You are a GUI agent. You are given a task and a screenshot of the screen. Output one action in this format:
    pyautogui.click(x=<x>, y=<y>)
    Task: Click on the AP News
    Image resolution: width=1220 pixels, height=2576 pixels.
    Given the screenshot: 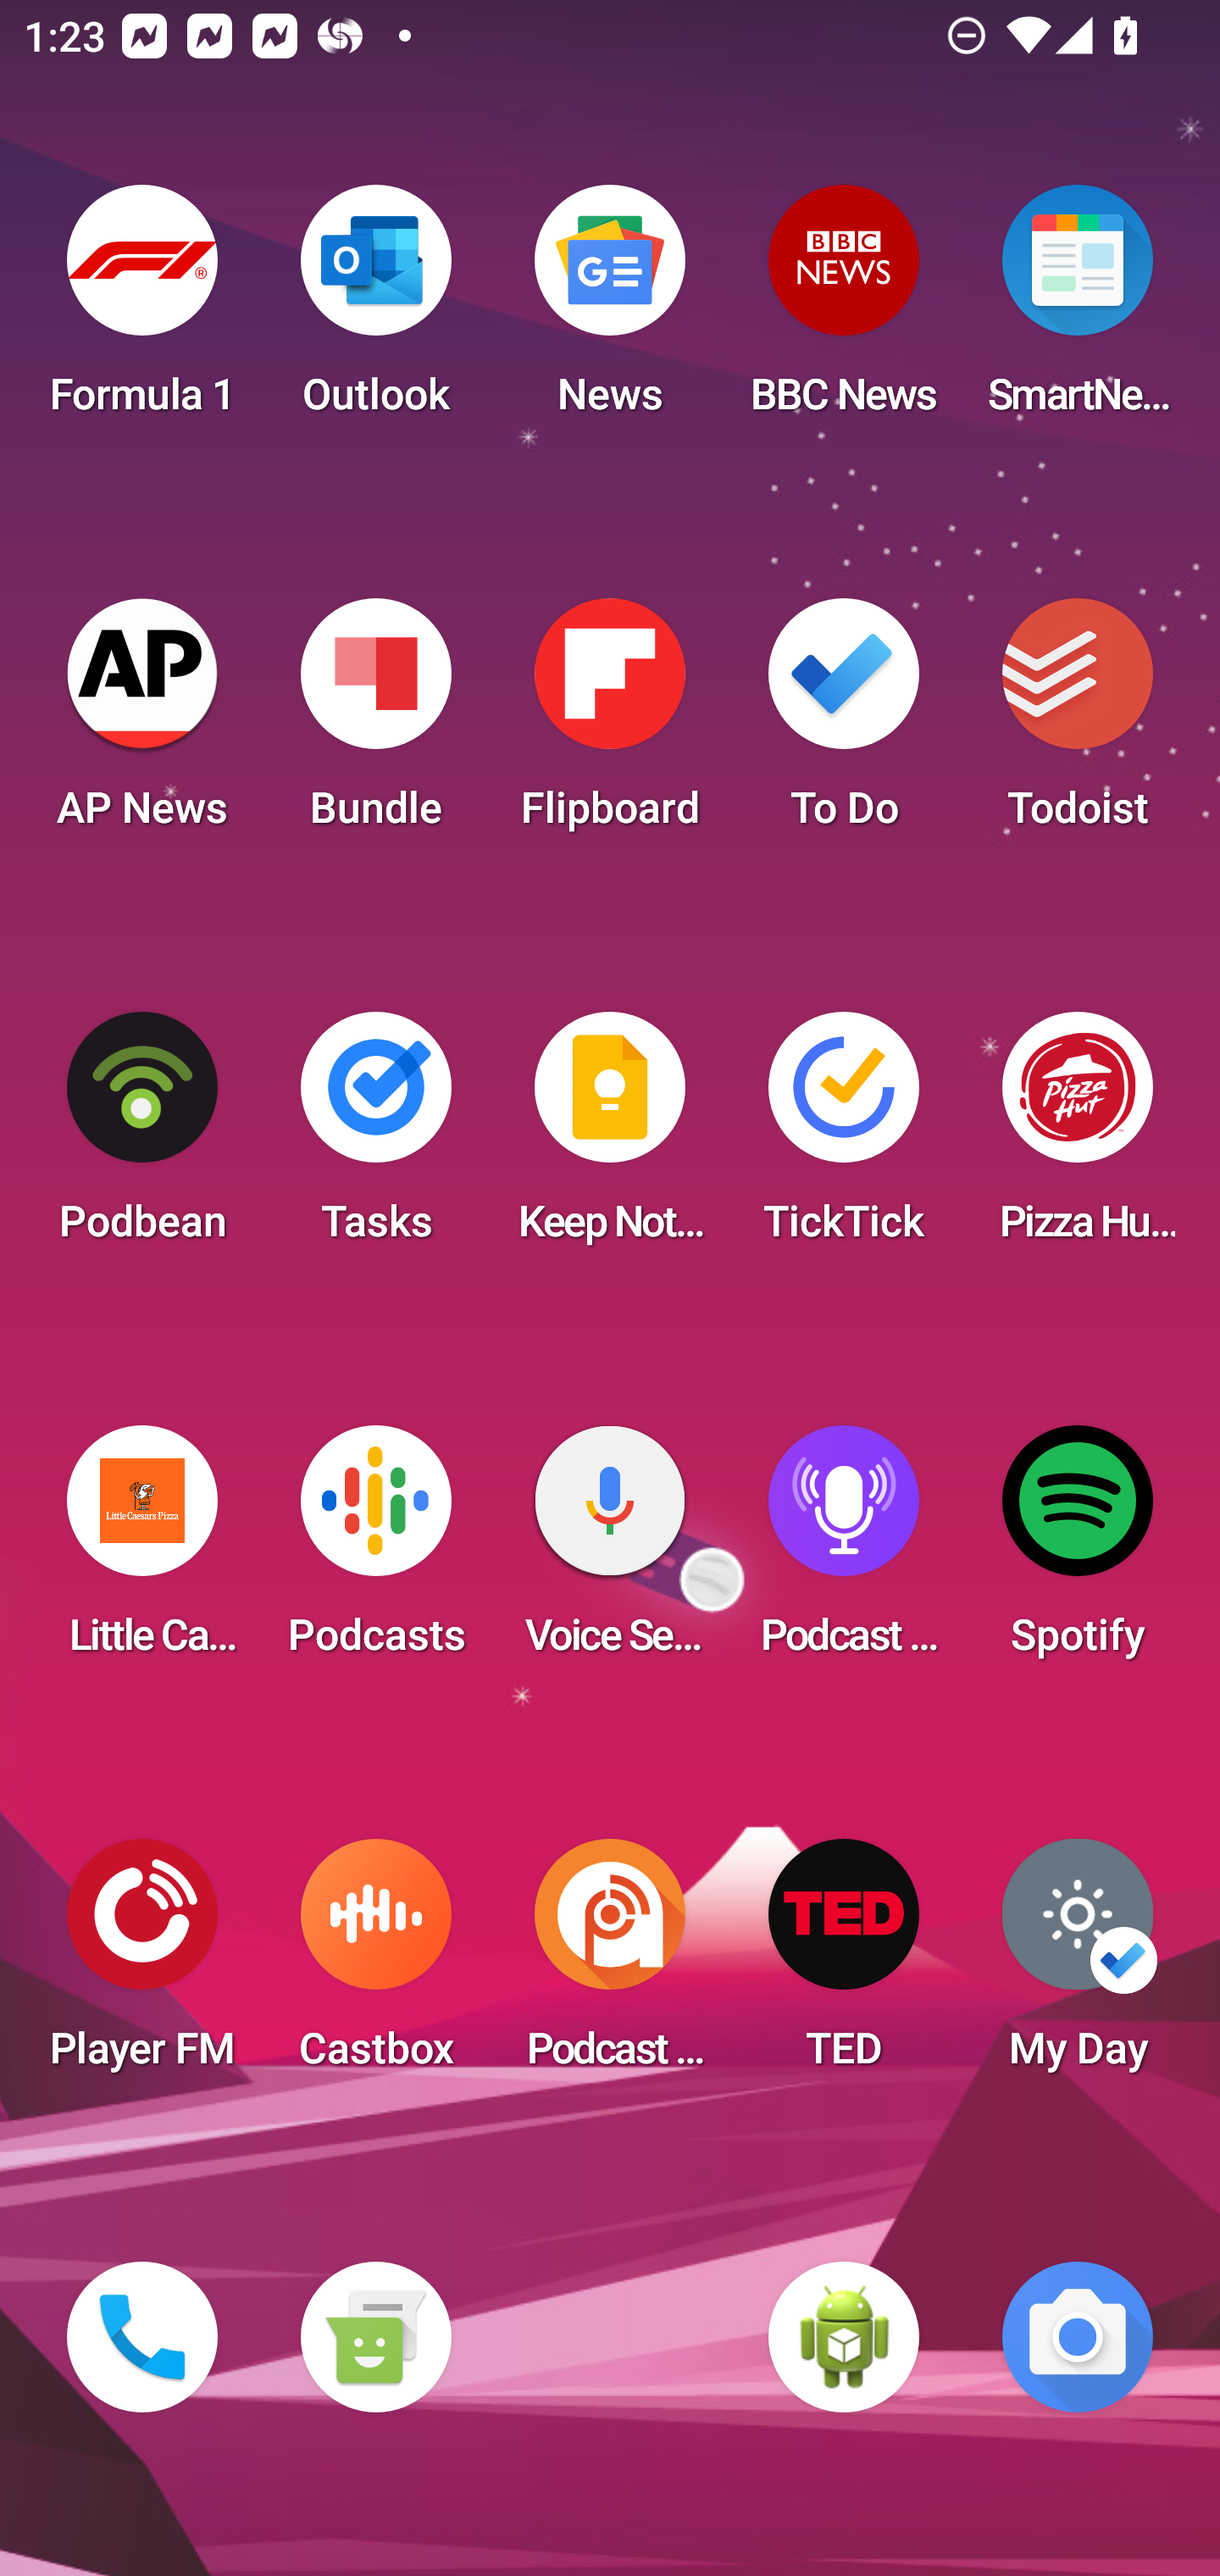 What is the action you would take?
    pyautogui.click(x=142, y=724)
    